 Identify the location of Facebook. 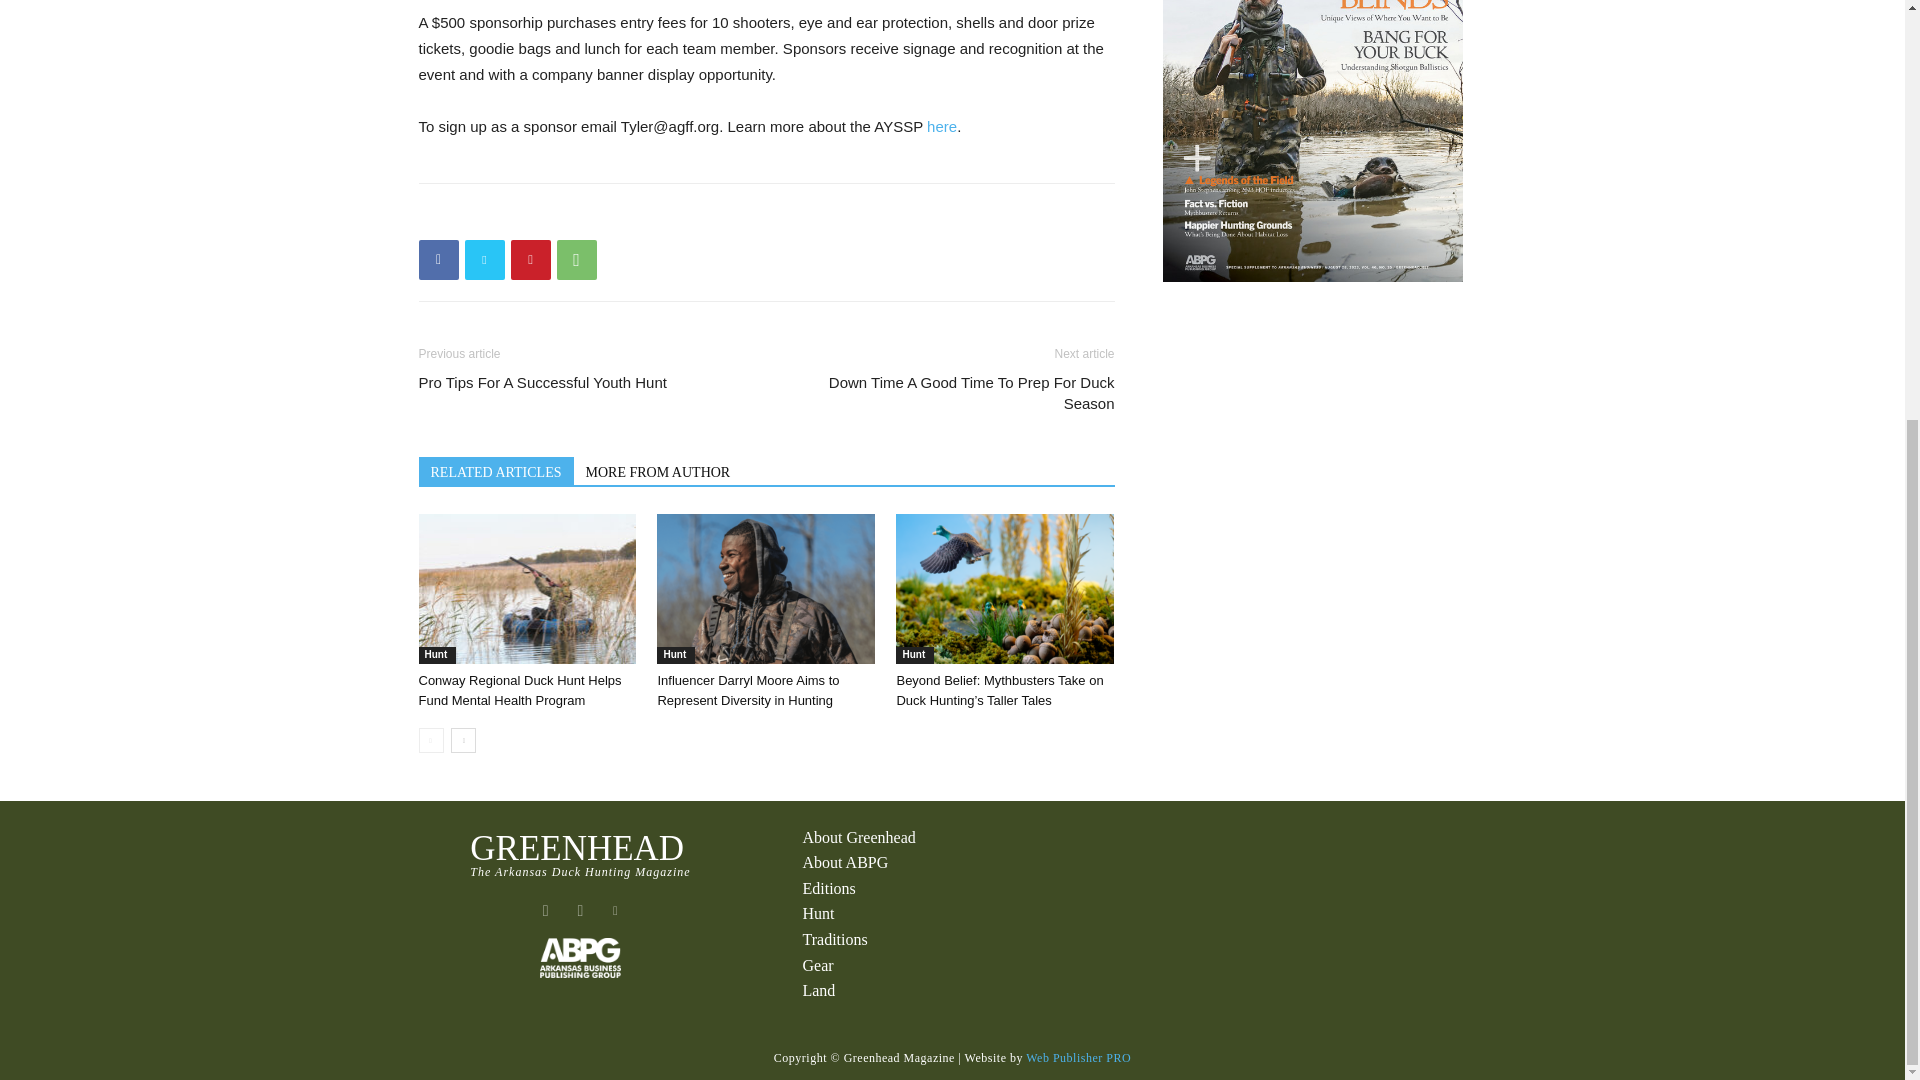
(438, 259).